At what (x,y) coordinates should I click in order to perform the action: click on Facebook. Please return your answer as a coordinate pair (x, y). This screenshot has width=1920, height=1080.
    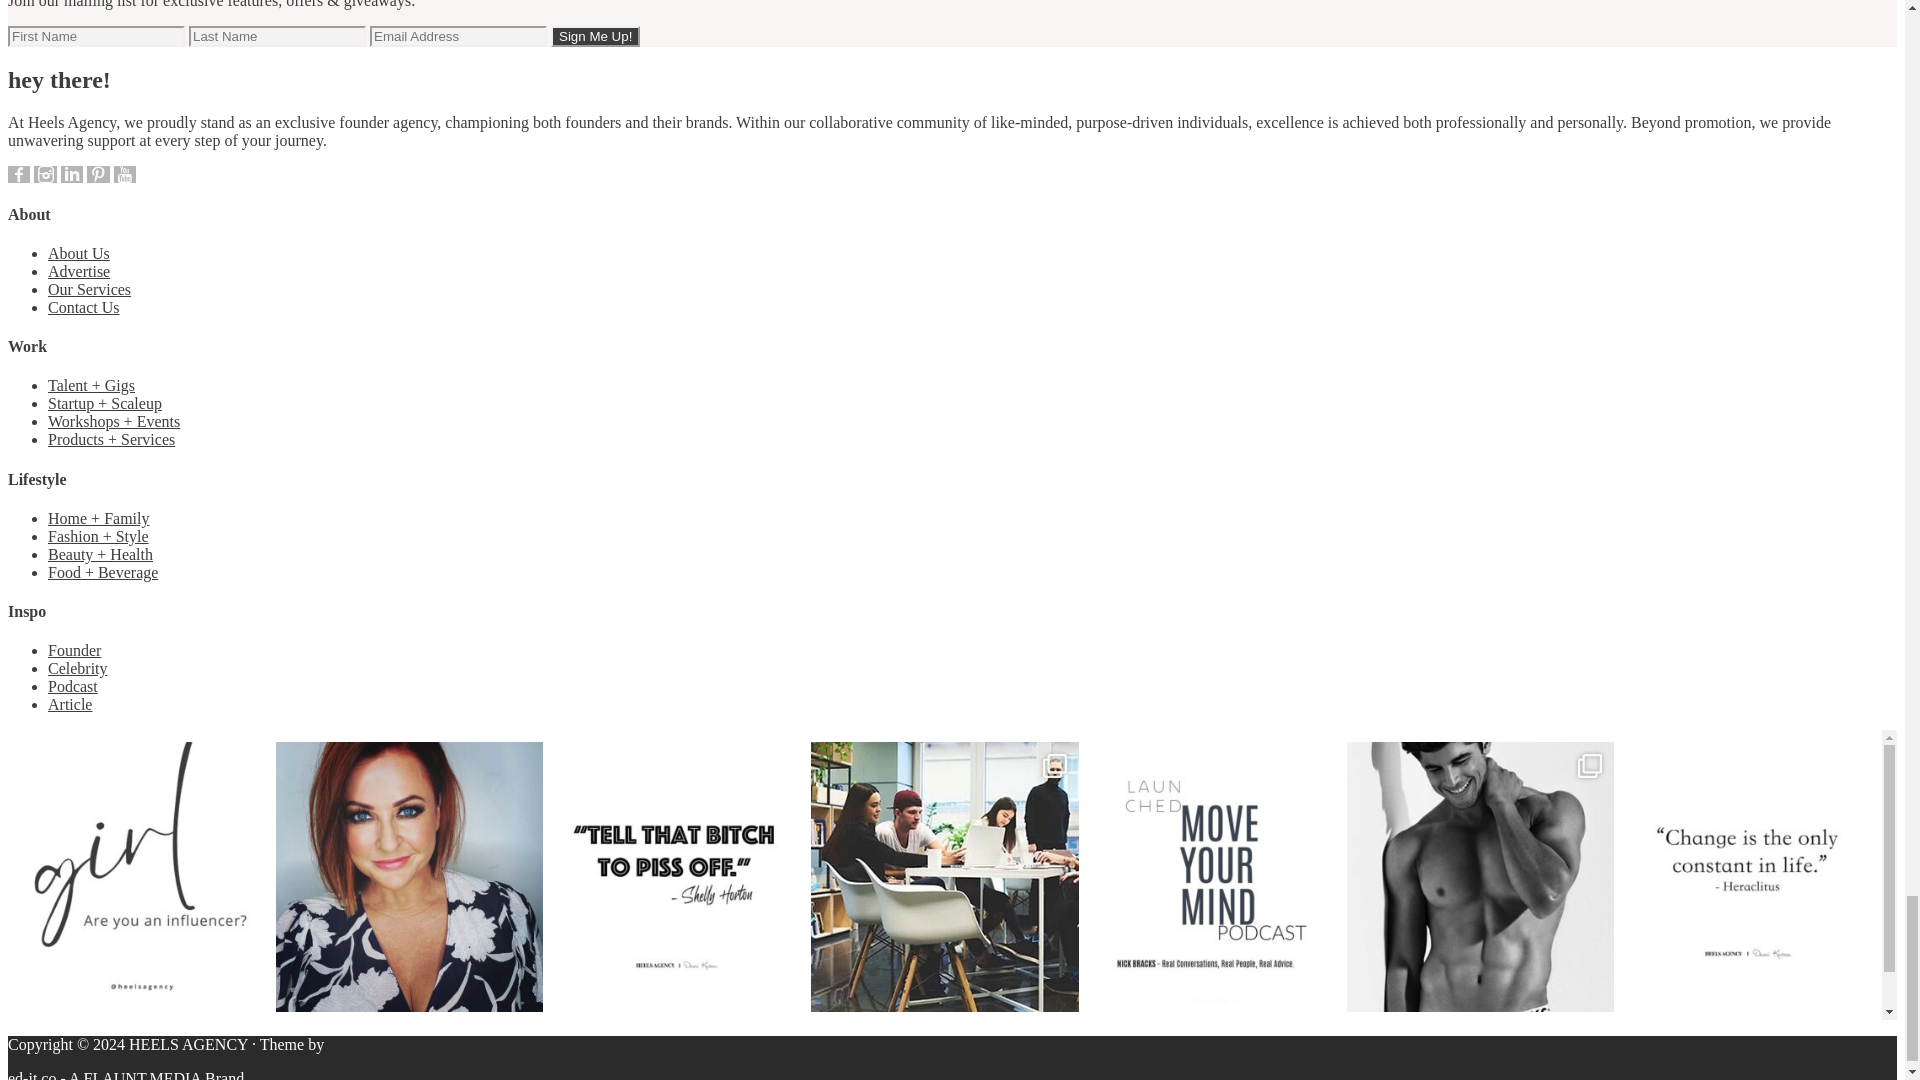
    Looking at the image, I should click on (18, 174).